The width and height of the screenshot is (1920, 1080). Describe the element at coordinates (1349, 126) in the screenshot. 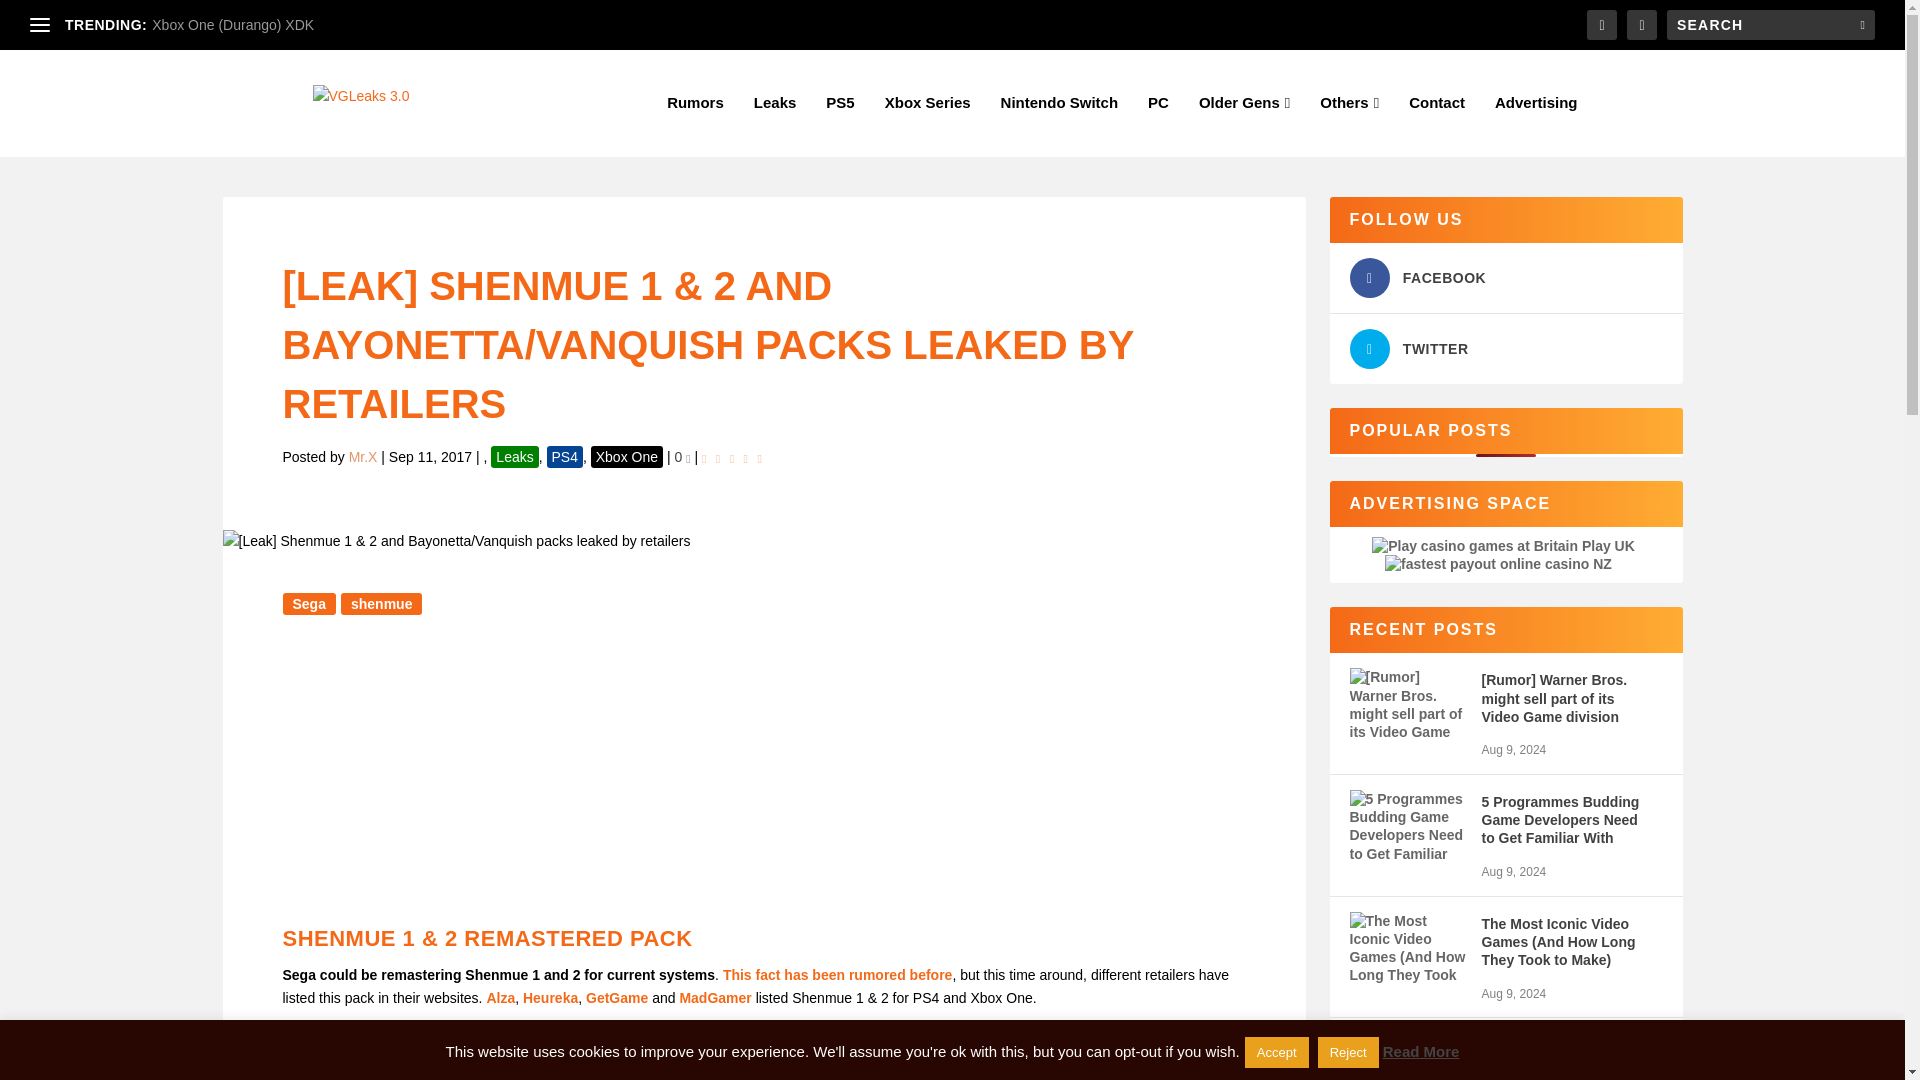

I see `Others` at that location.